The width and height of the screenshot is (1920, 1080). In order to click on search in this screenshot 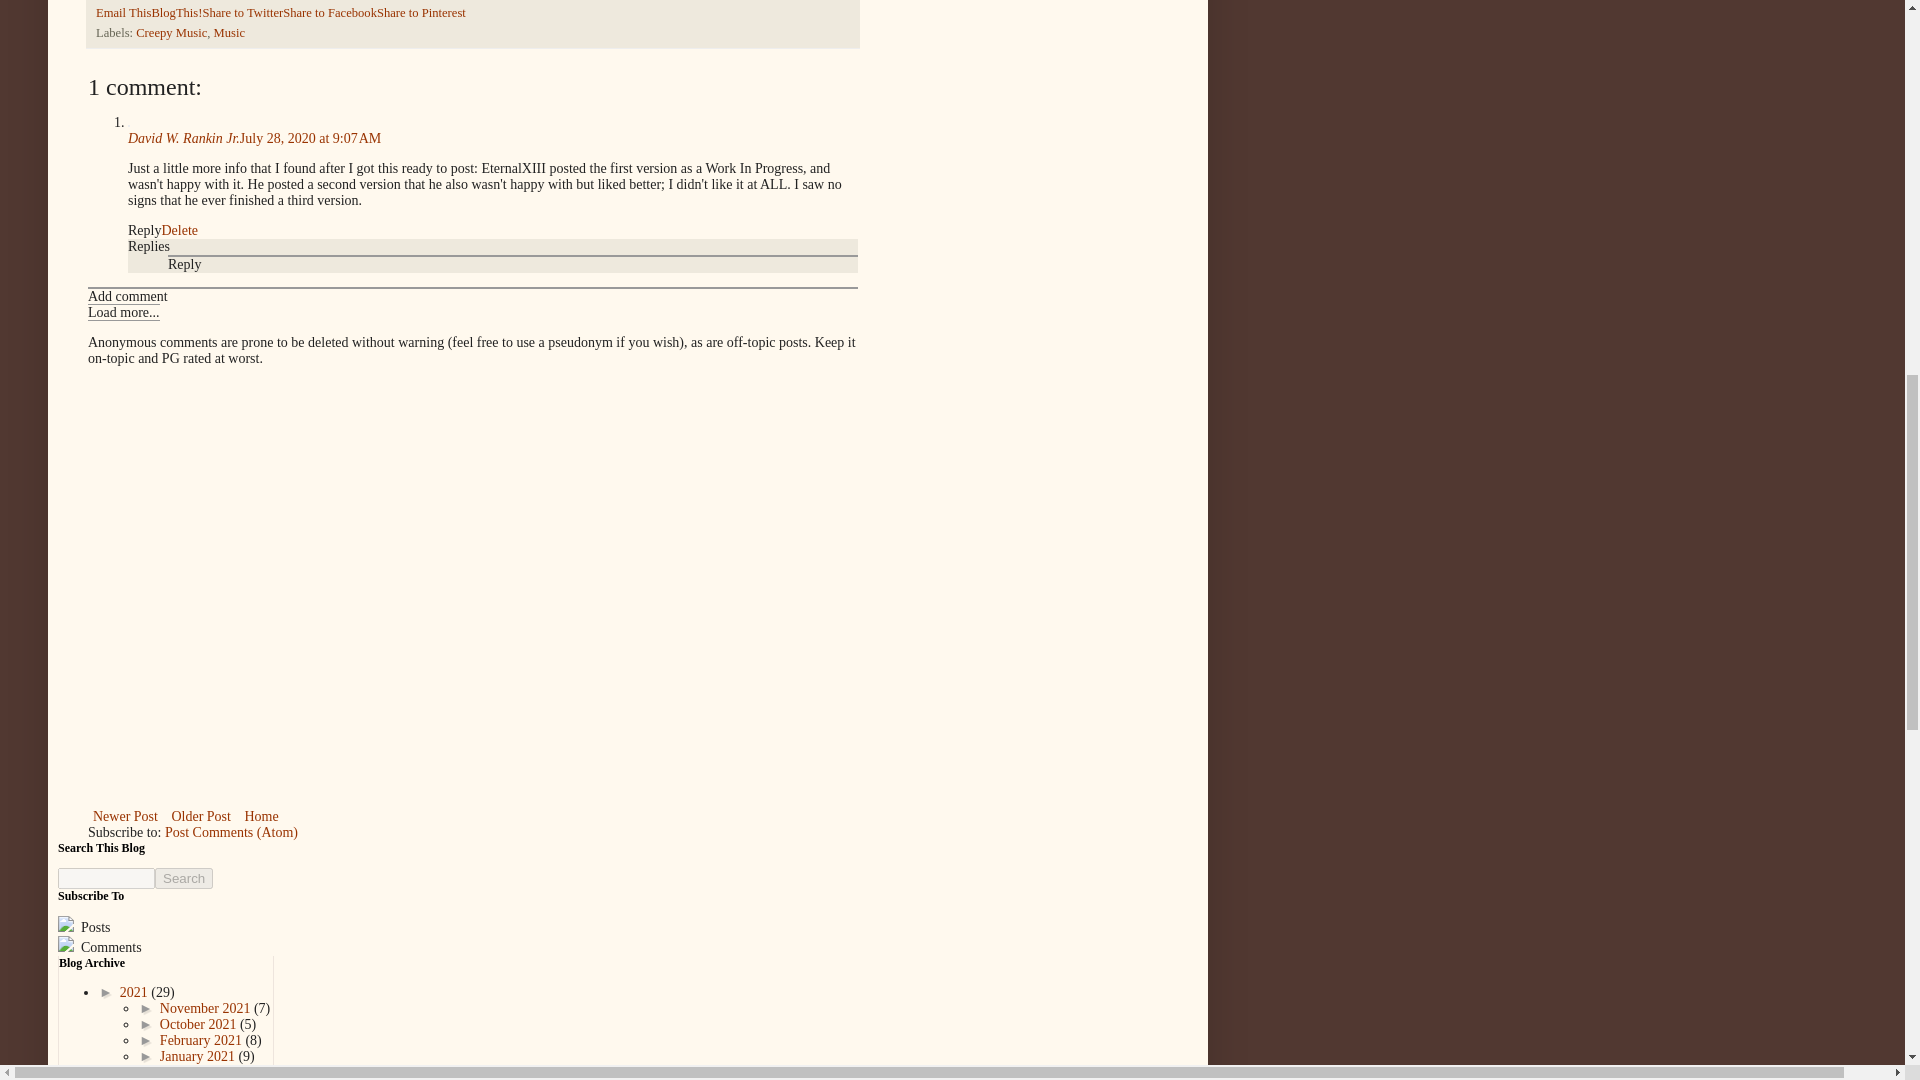, I will do `click(106, 878)`.